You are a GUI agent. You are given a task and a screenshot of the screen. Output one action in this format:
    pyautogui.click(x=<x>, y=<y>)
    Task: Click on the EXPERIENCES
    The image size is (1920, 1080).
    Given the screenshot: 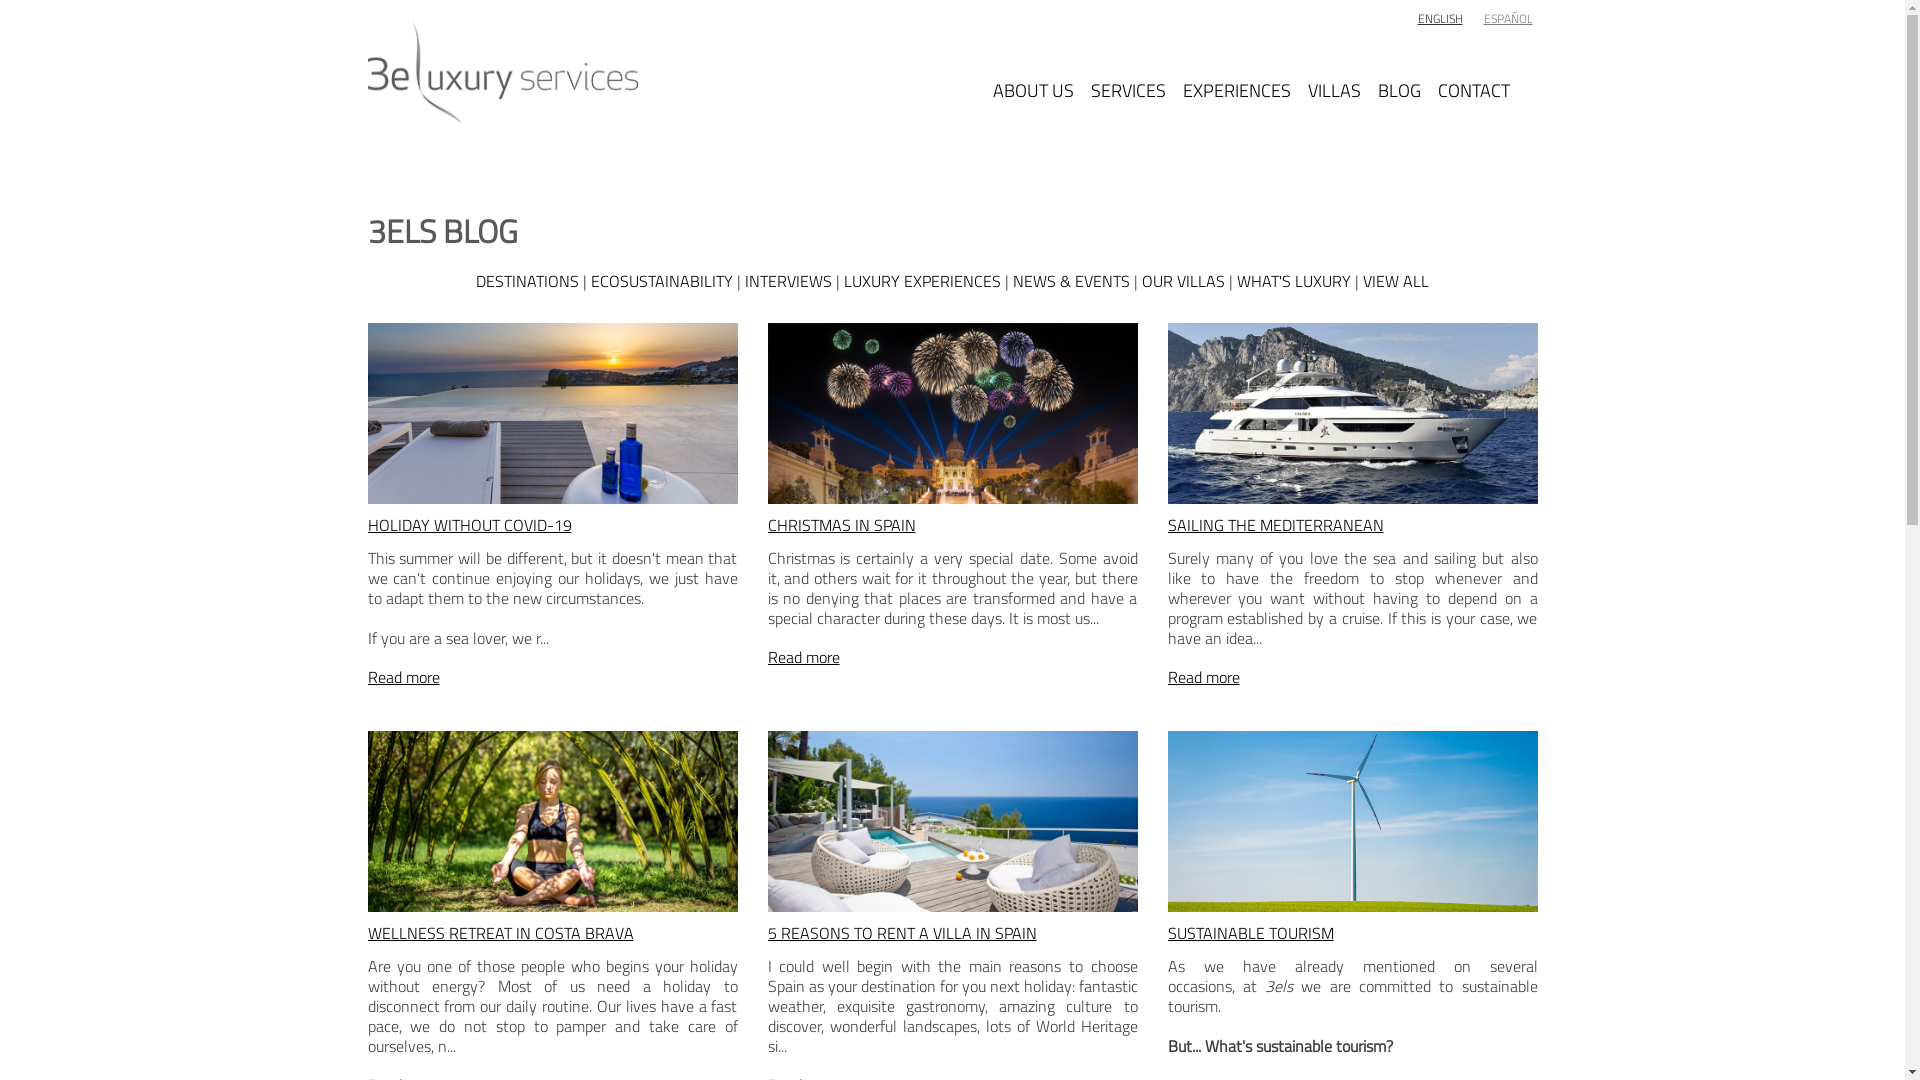 What is the action you would take?
    pyautogui.click(x=1236, y=72)
    